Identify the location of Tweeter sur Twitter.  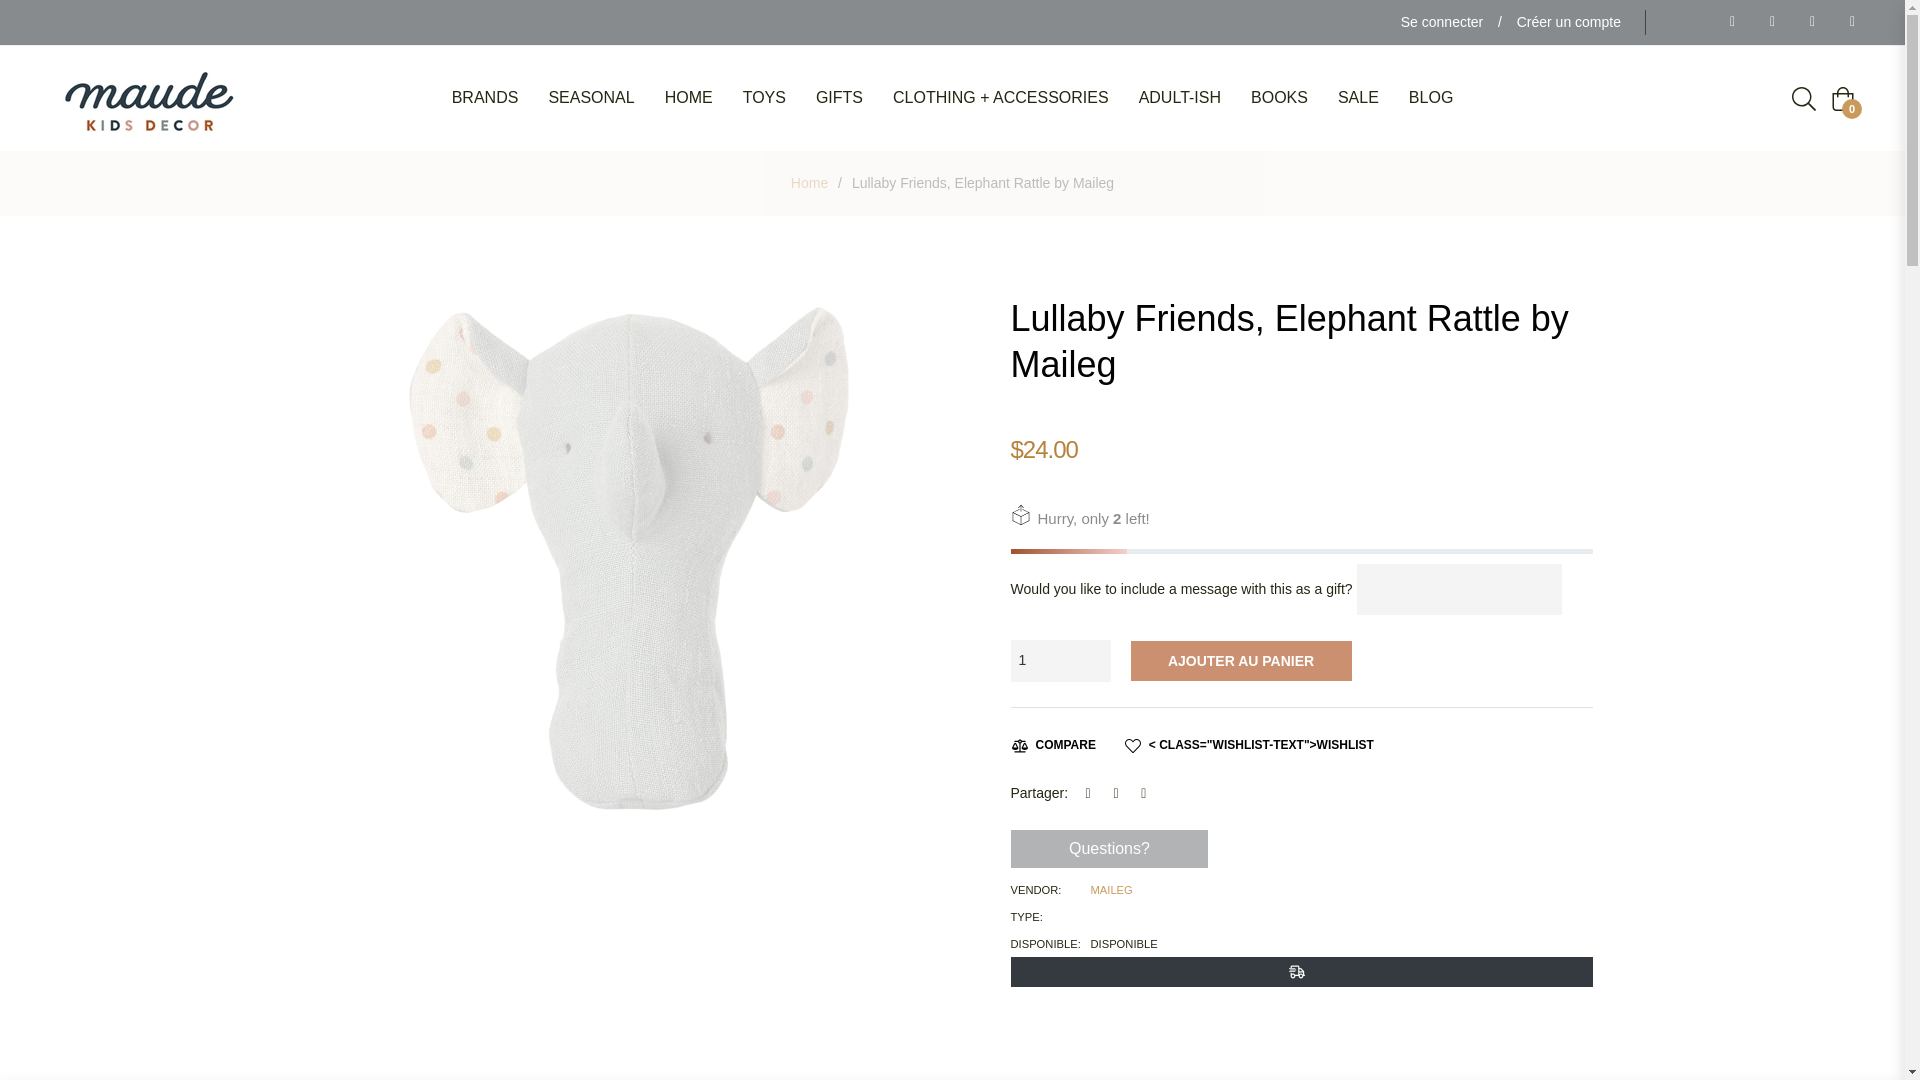
(1122, 793).